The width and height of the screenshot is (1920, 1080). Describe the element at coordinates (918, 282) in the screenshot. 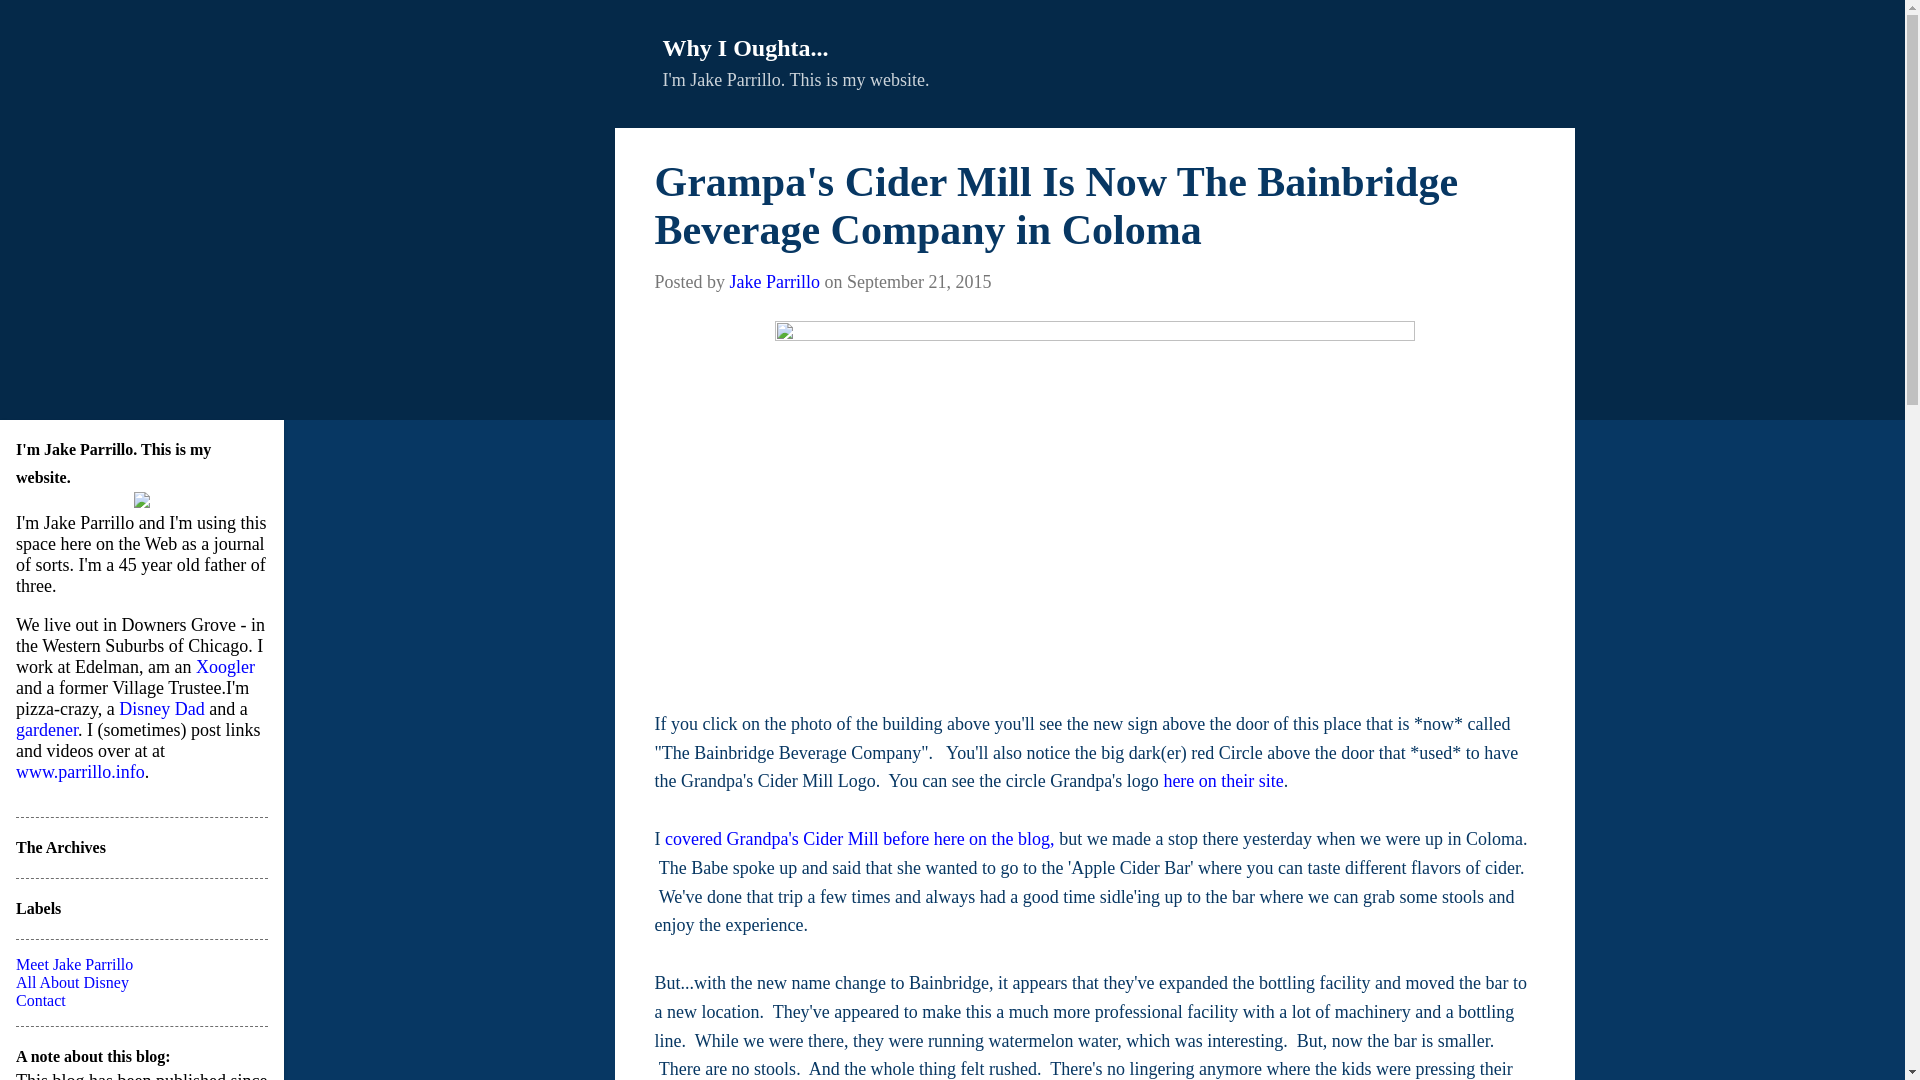

I see `permanent link` at that location.